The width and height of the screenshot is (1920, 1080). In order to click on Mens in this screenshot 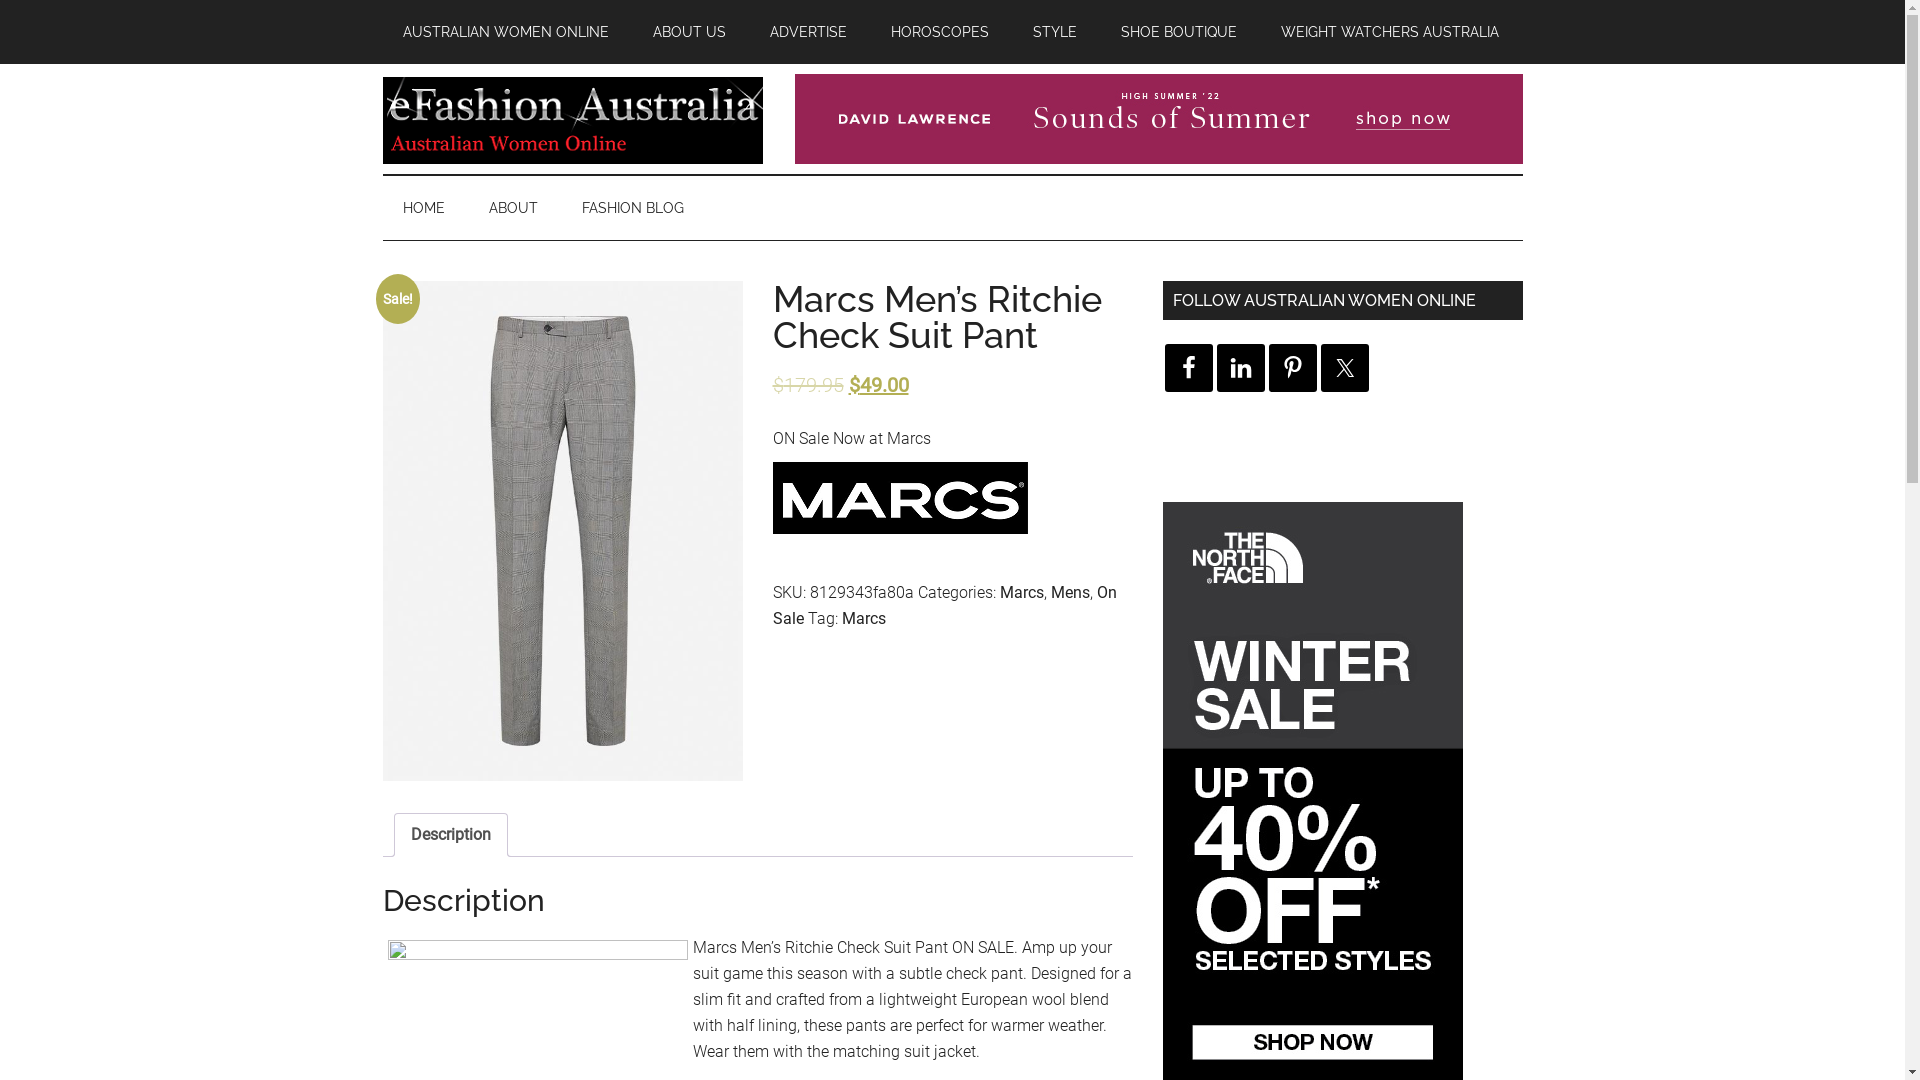, I will do `click(1070, 592)`.